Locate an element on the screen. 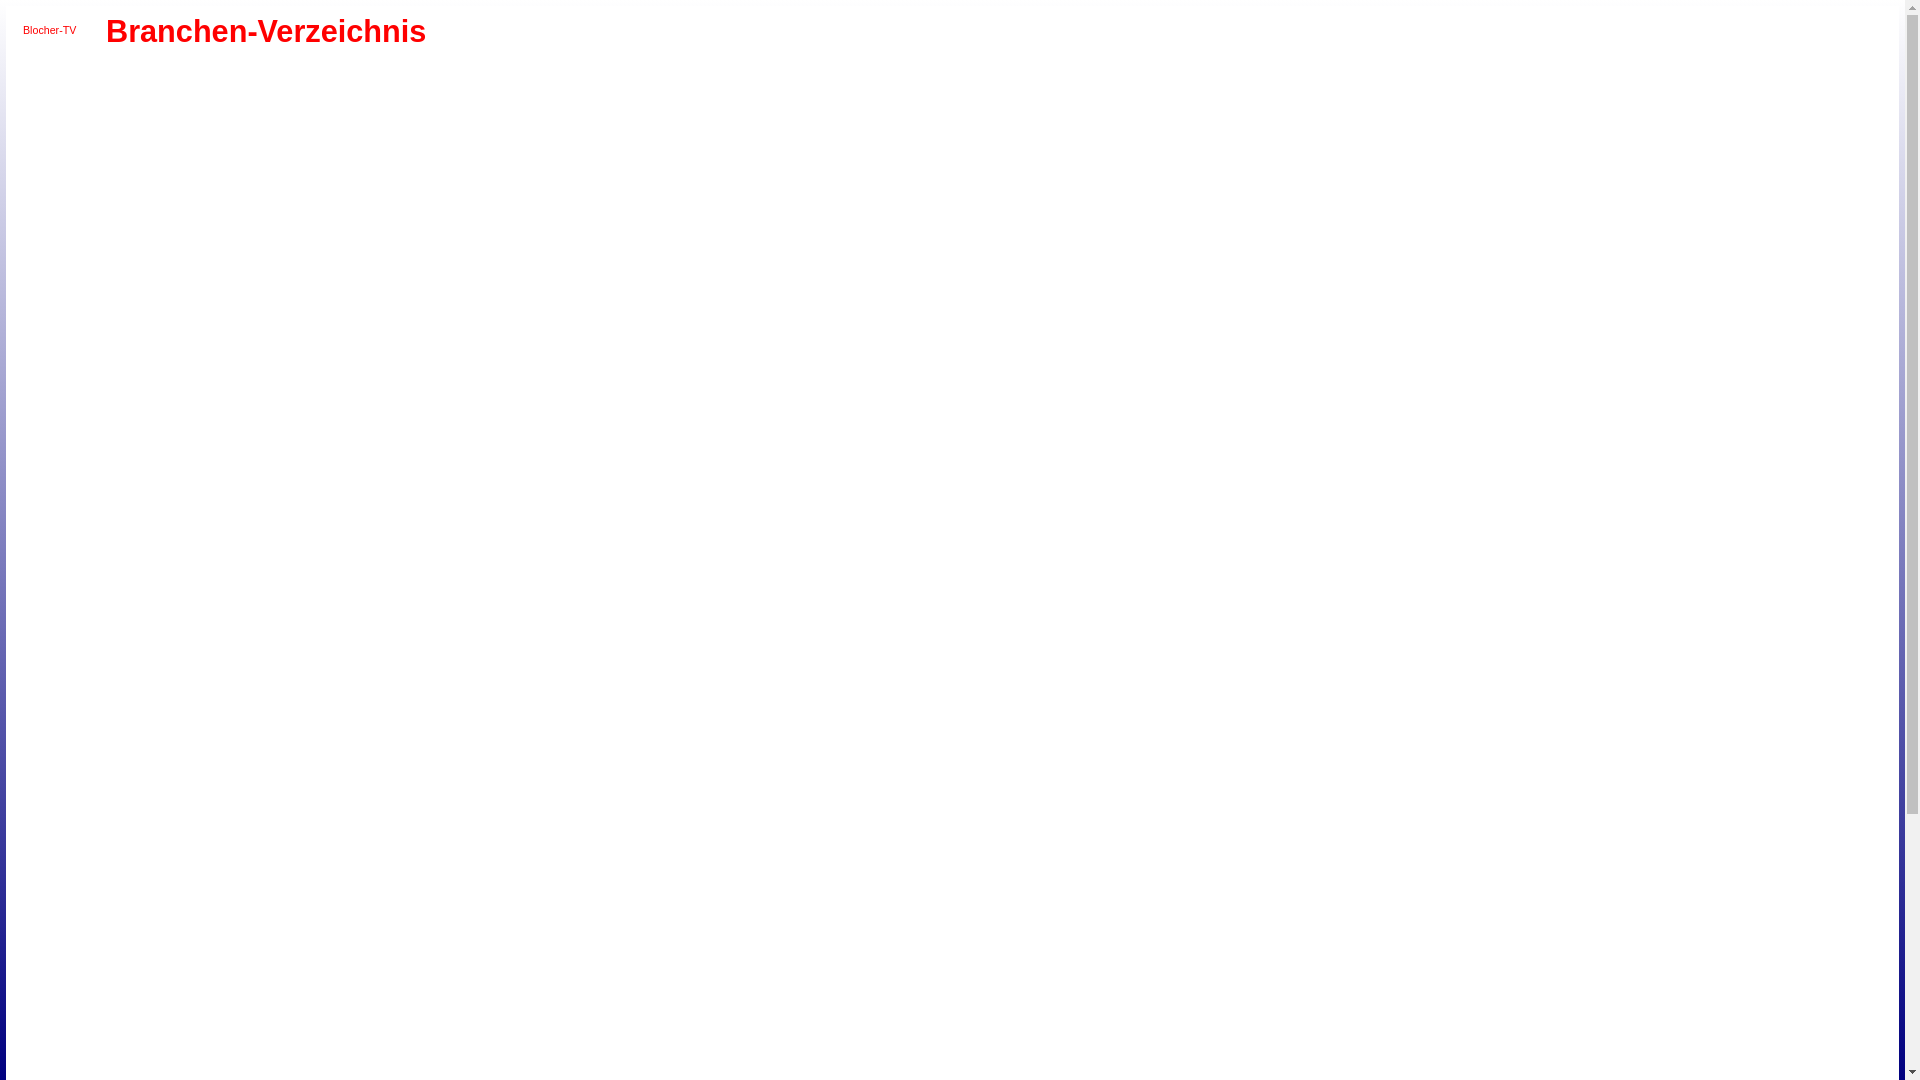 The height and width of the screenshot is (1080, 1920). Drei Eidgenossen  Bern Restaurant  is located at coordinates (488, 356).